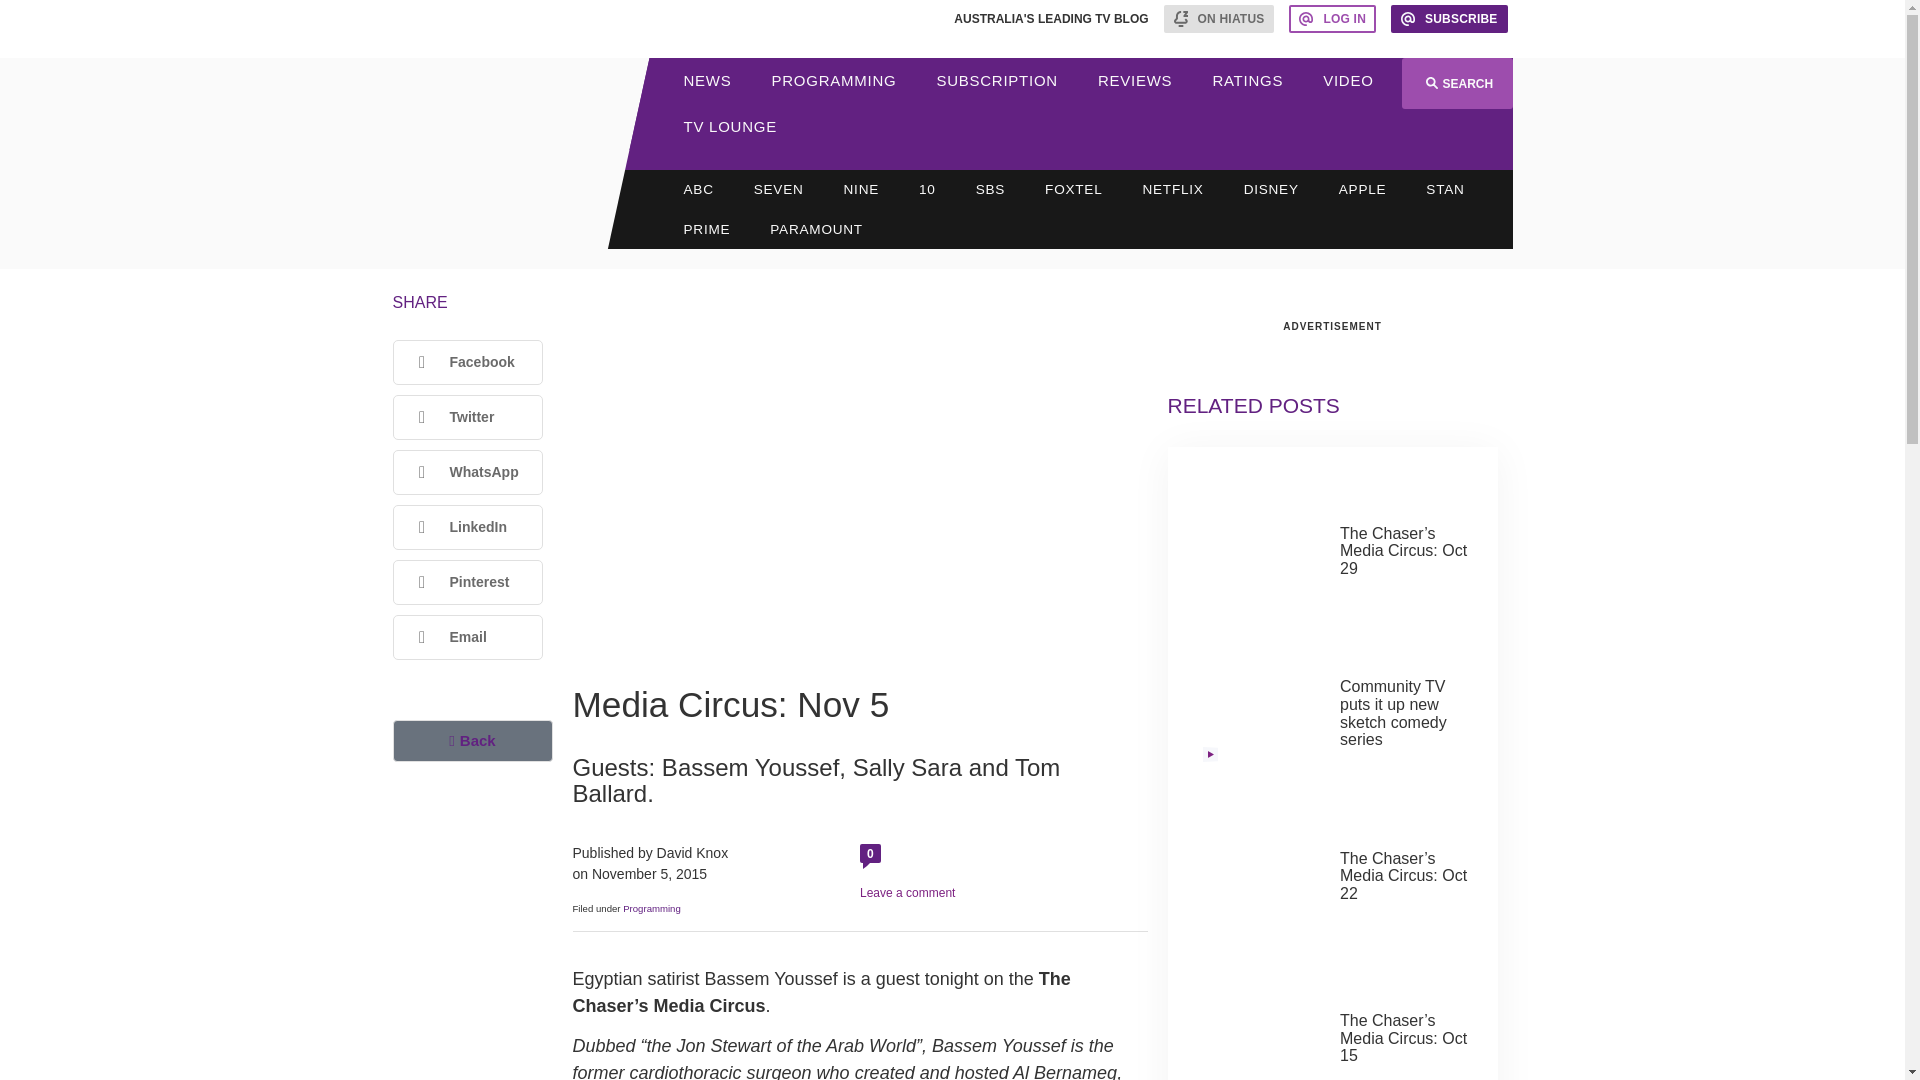 This screenshot has height=1080, width=1920. What do you see at coordinates (698, 189) in the screenshot?
I see `ABC` at bounding box center [698, 189].